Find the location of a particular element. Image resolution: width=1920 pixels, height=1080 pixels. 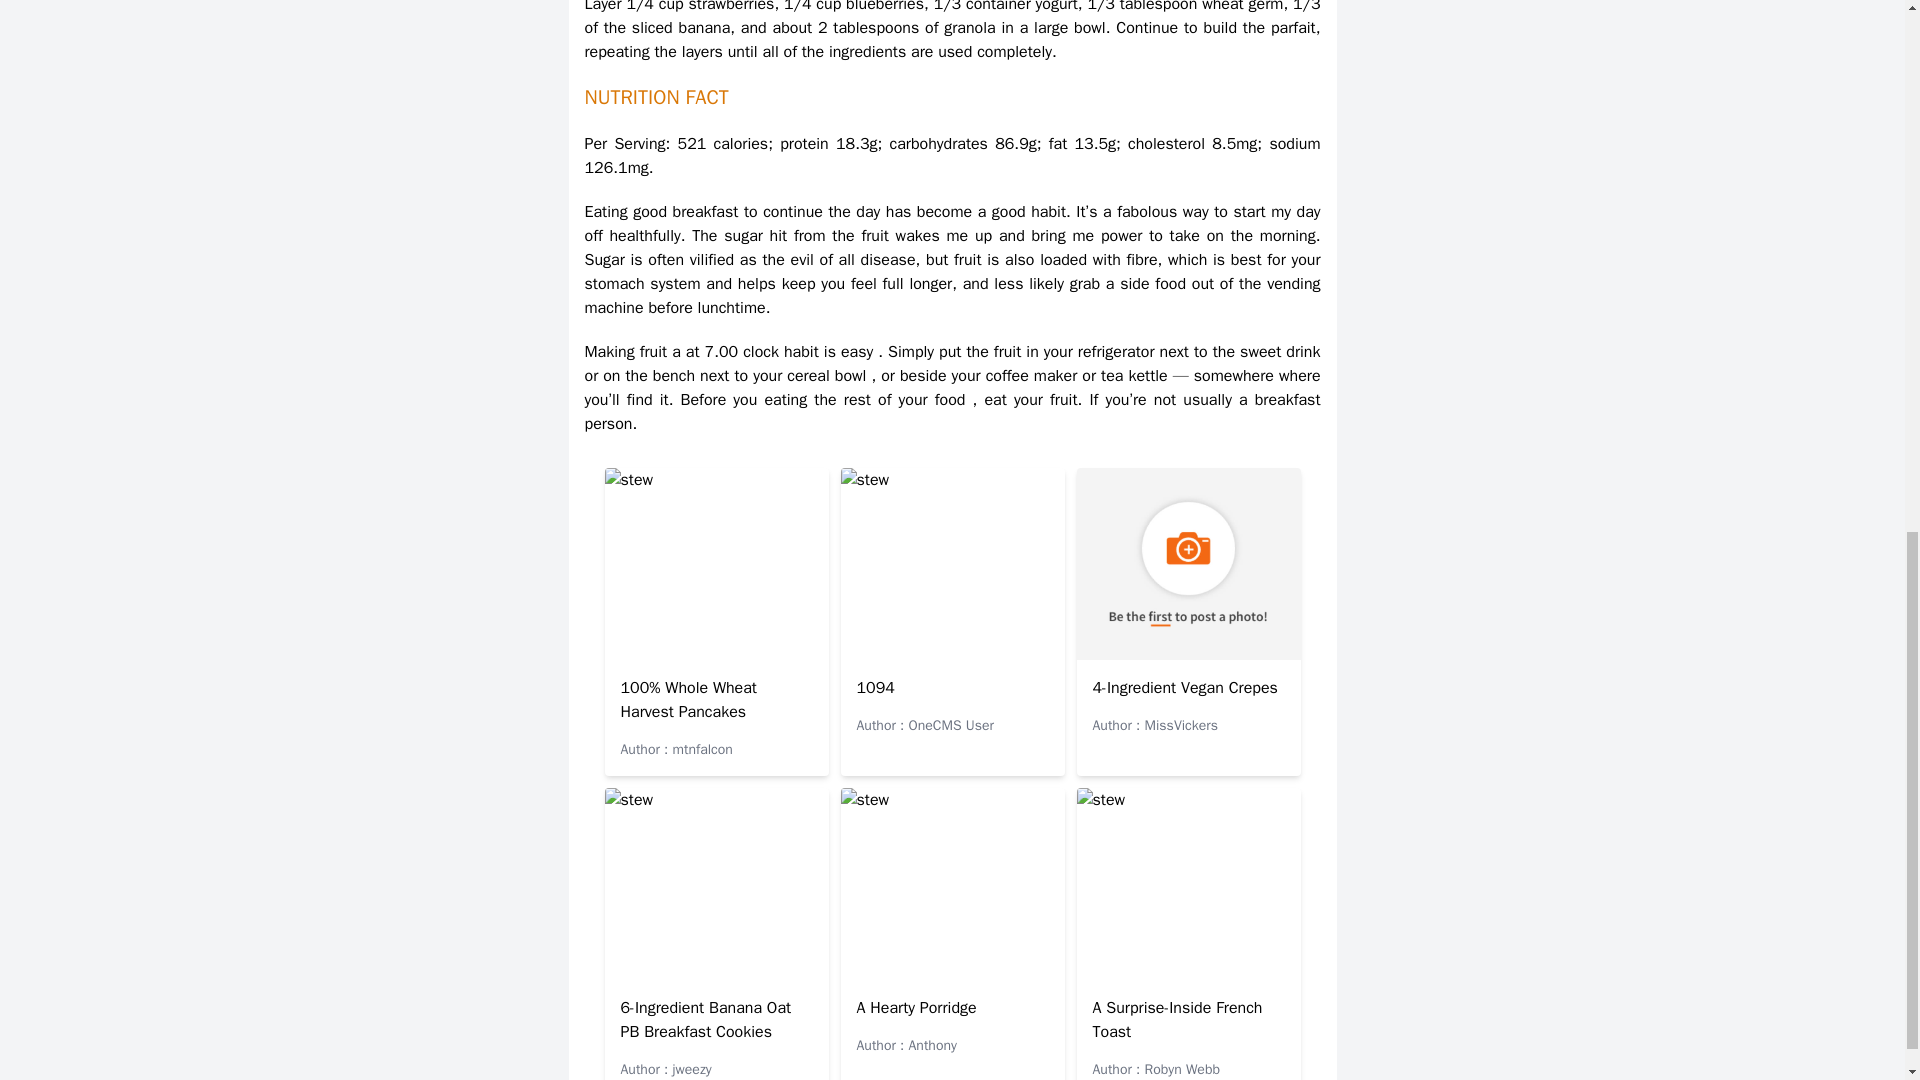

A Surprise-Inside French Toast is located at coordinates (1176, 1020).